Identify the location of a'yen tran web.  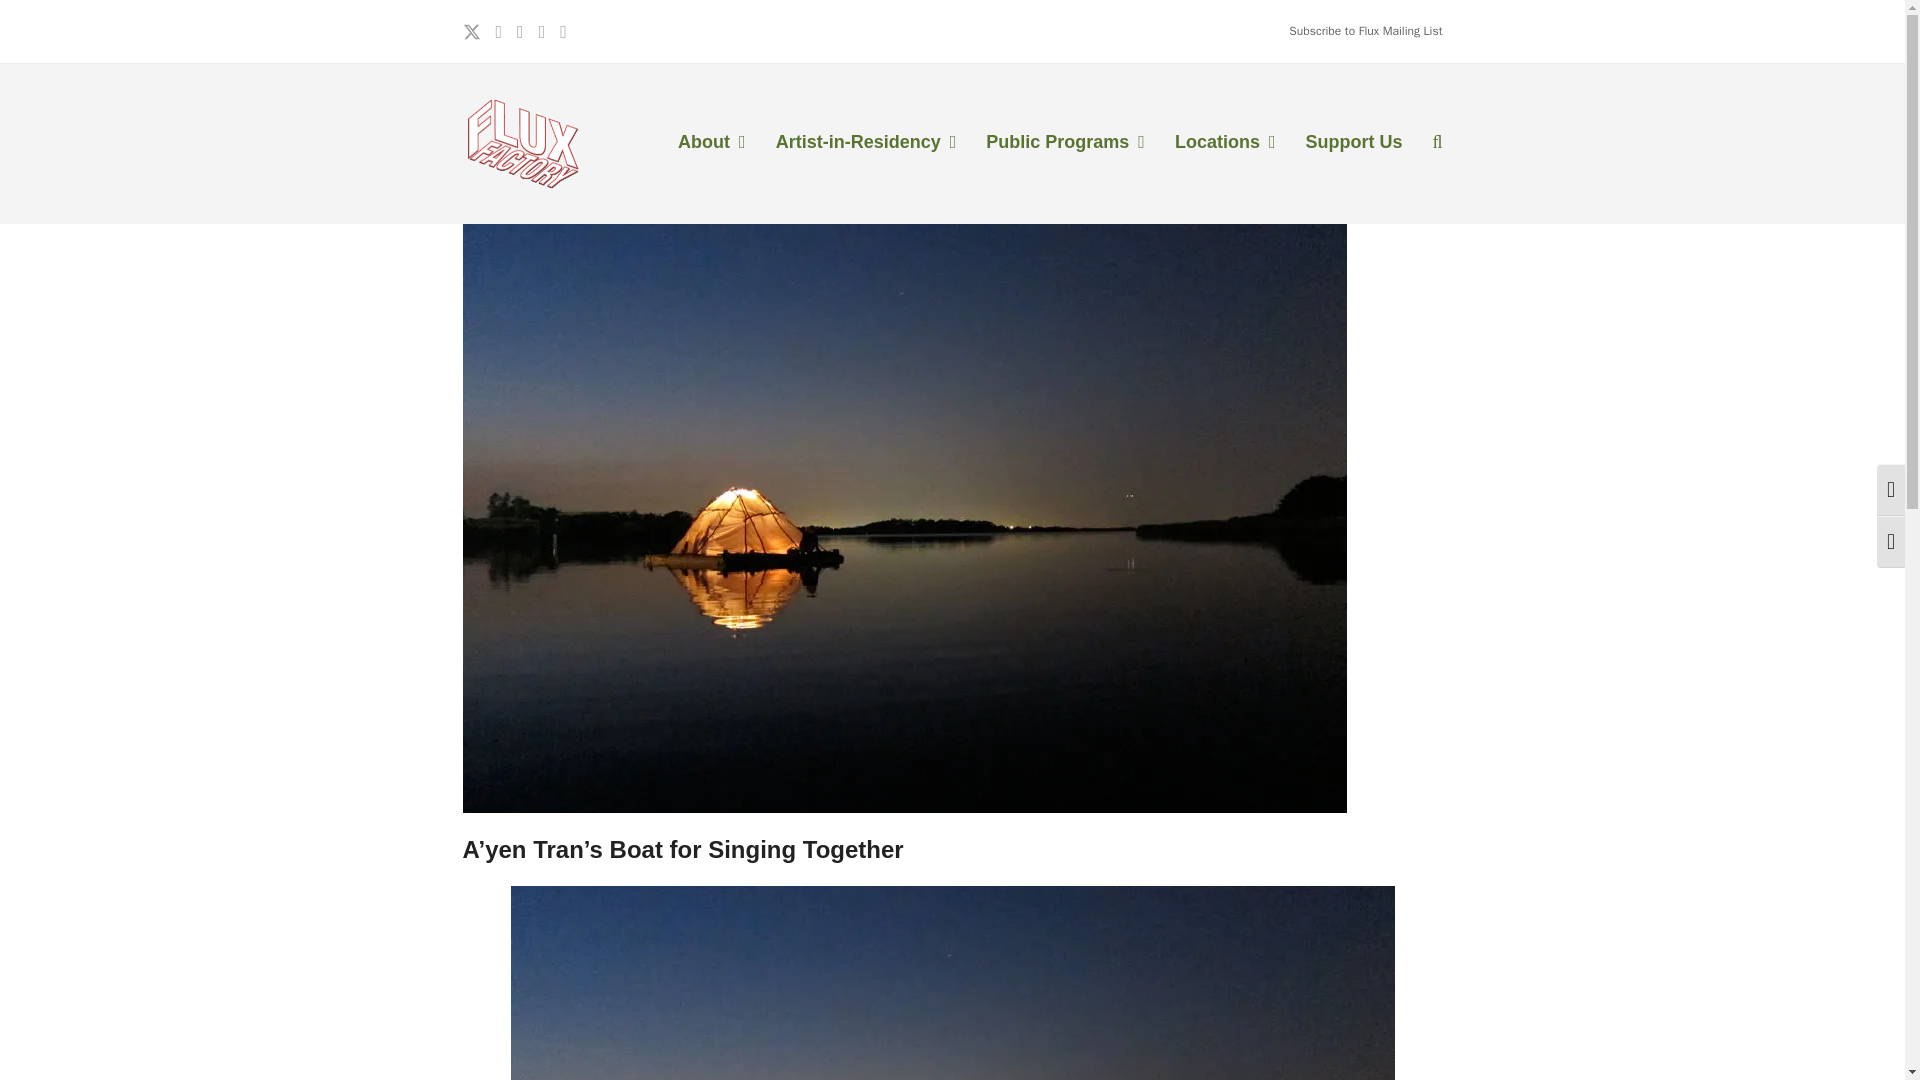
(952, 982).